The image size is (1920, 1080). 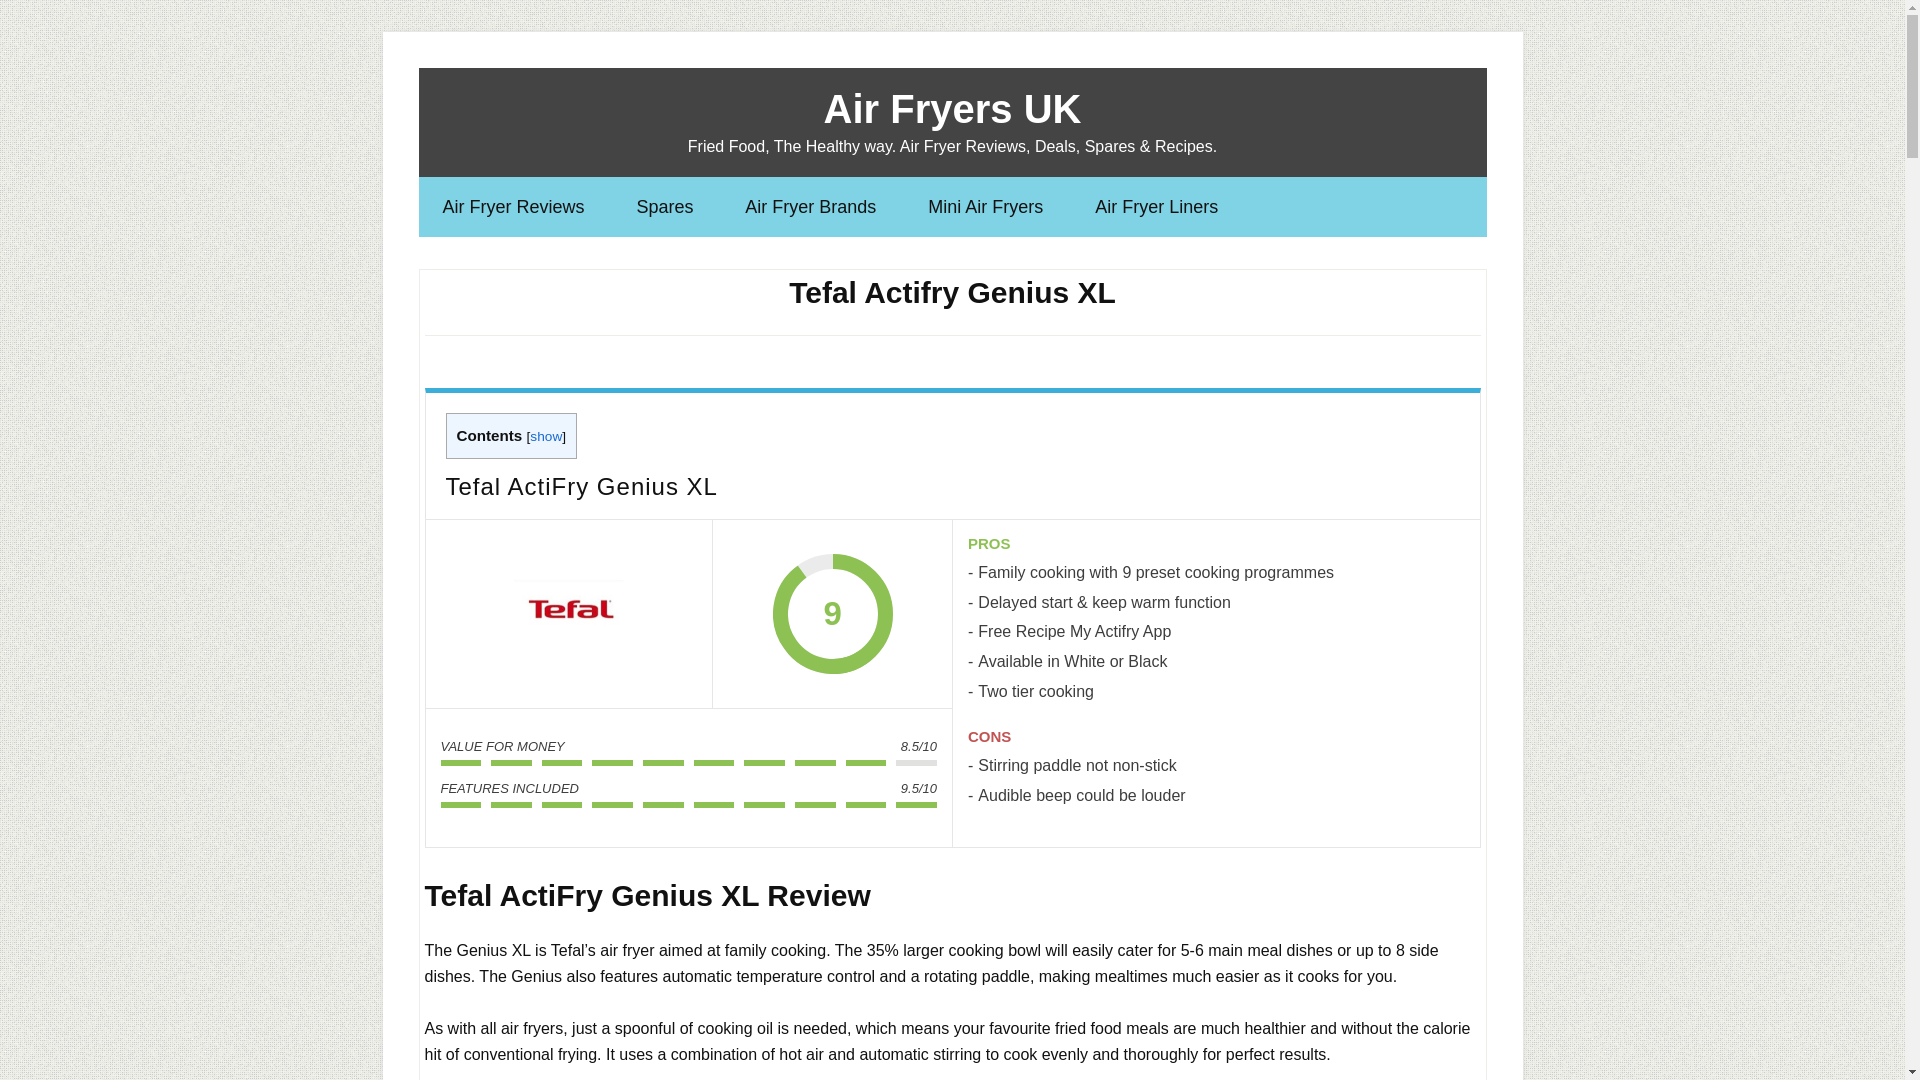 I want to click on Air Fryer Liners, so click(x=1156, y=206).